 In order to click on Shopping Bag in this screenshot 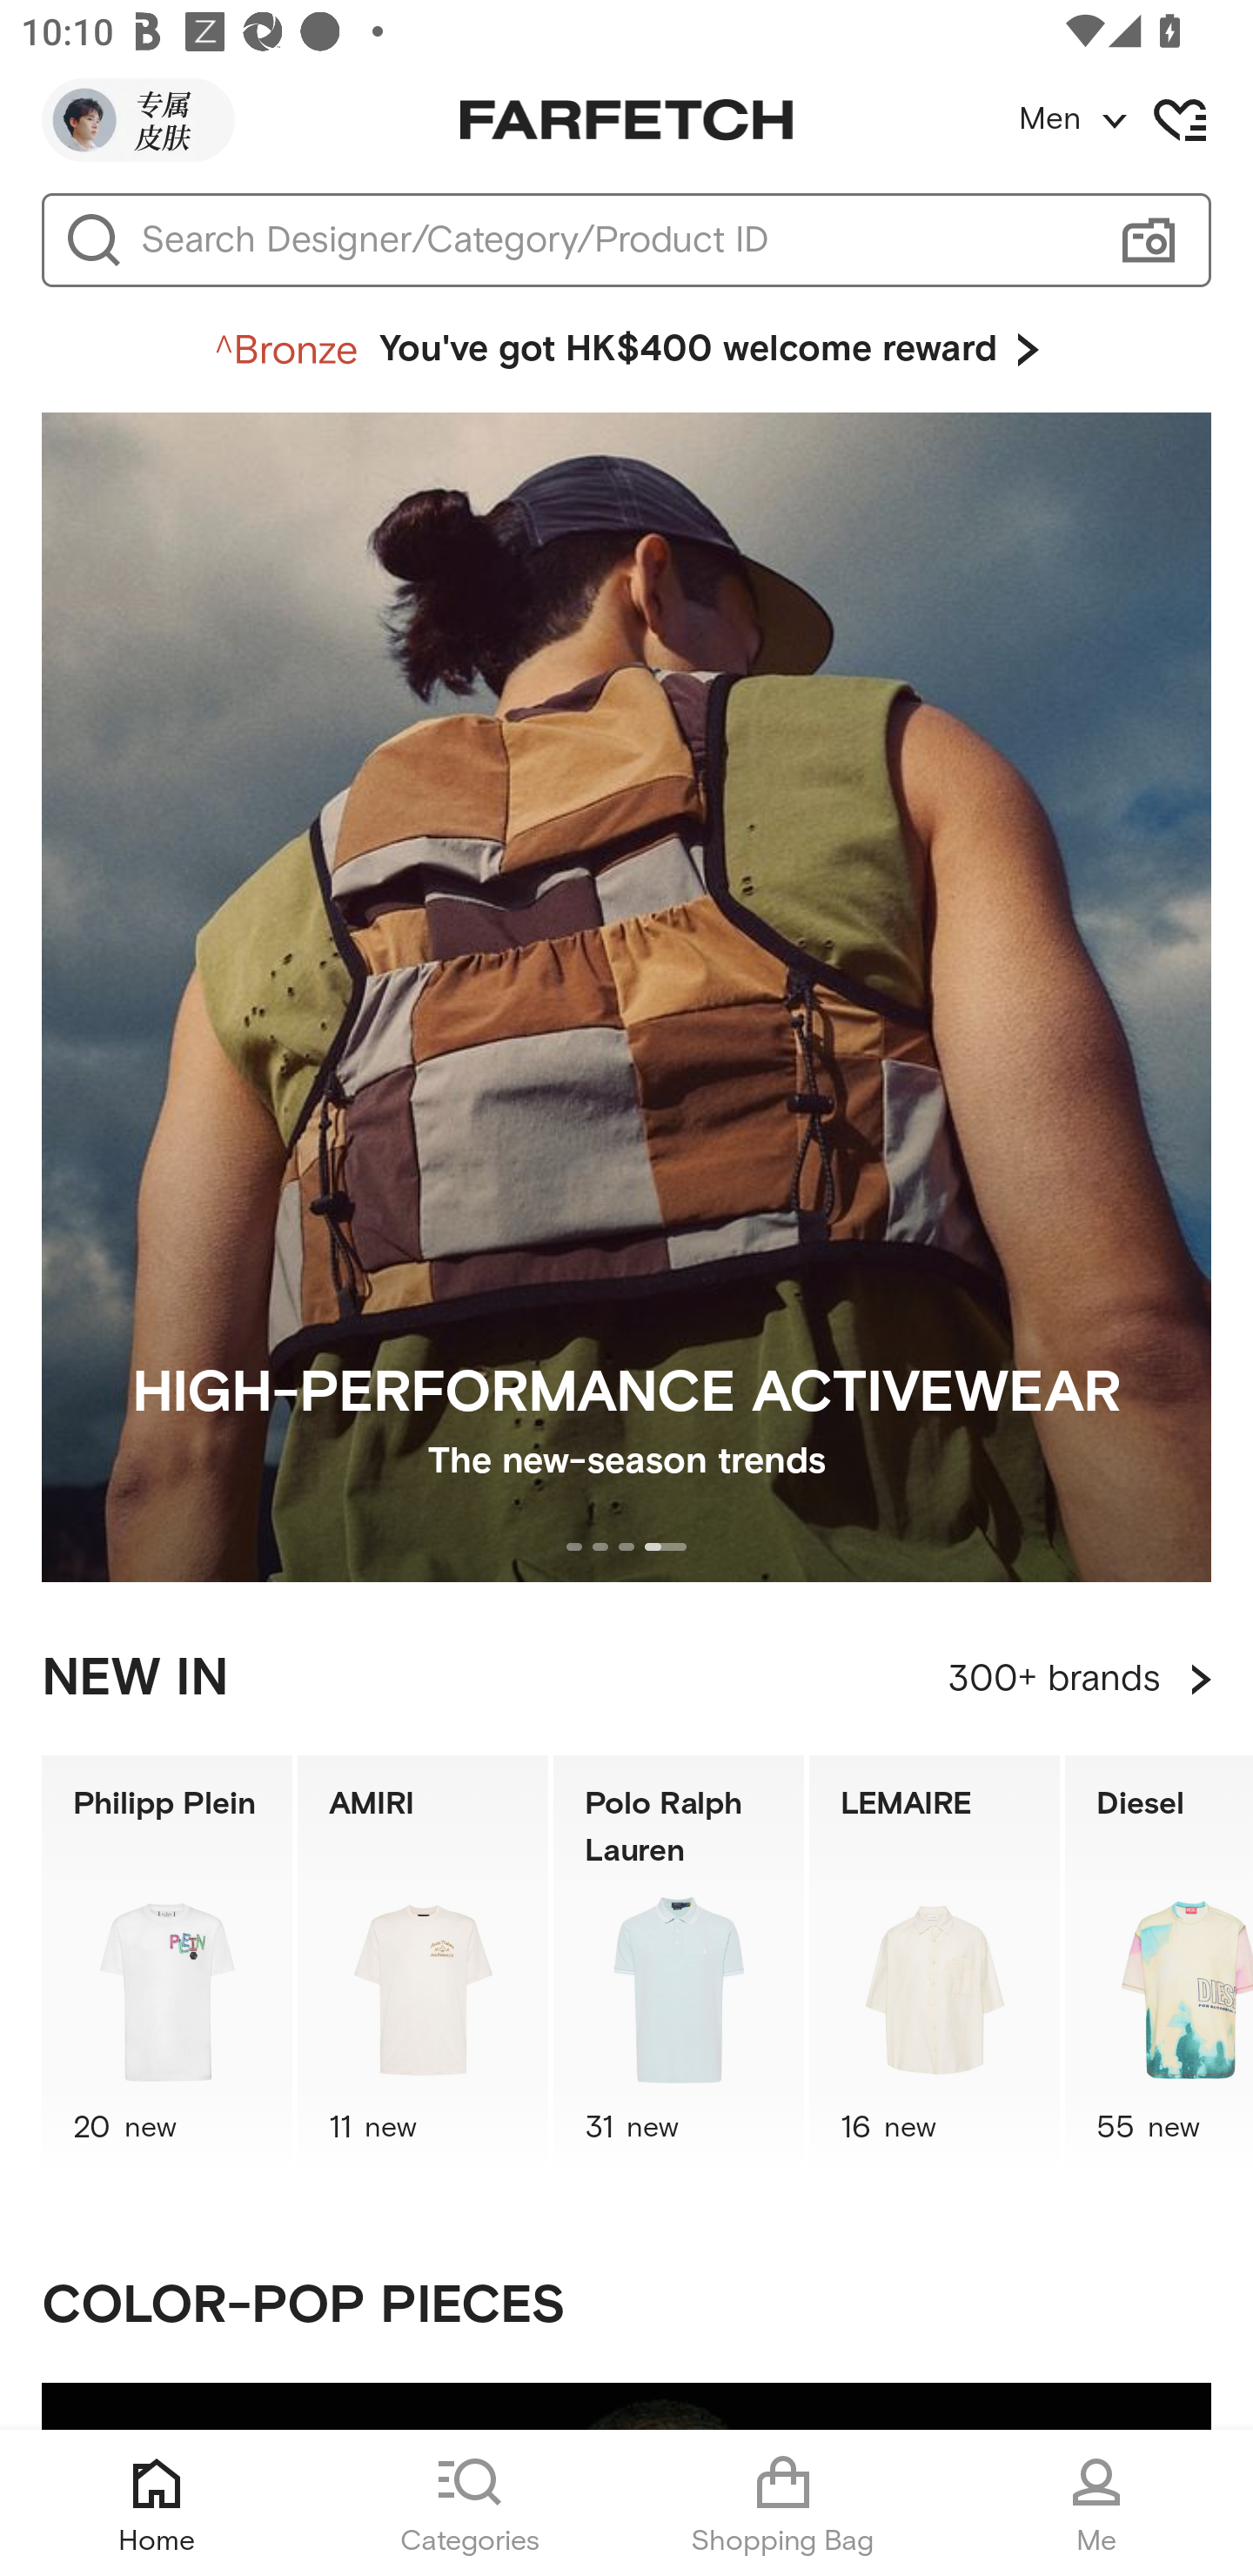, I will do `click(783, 2503)`.